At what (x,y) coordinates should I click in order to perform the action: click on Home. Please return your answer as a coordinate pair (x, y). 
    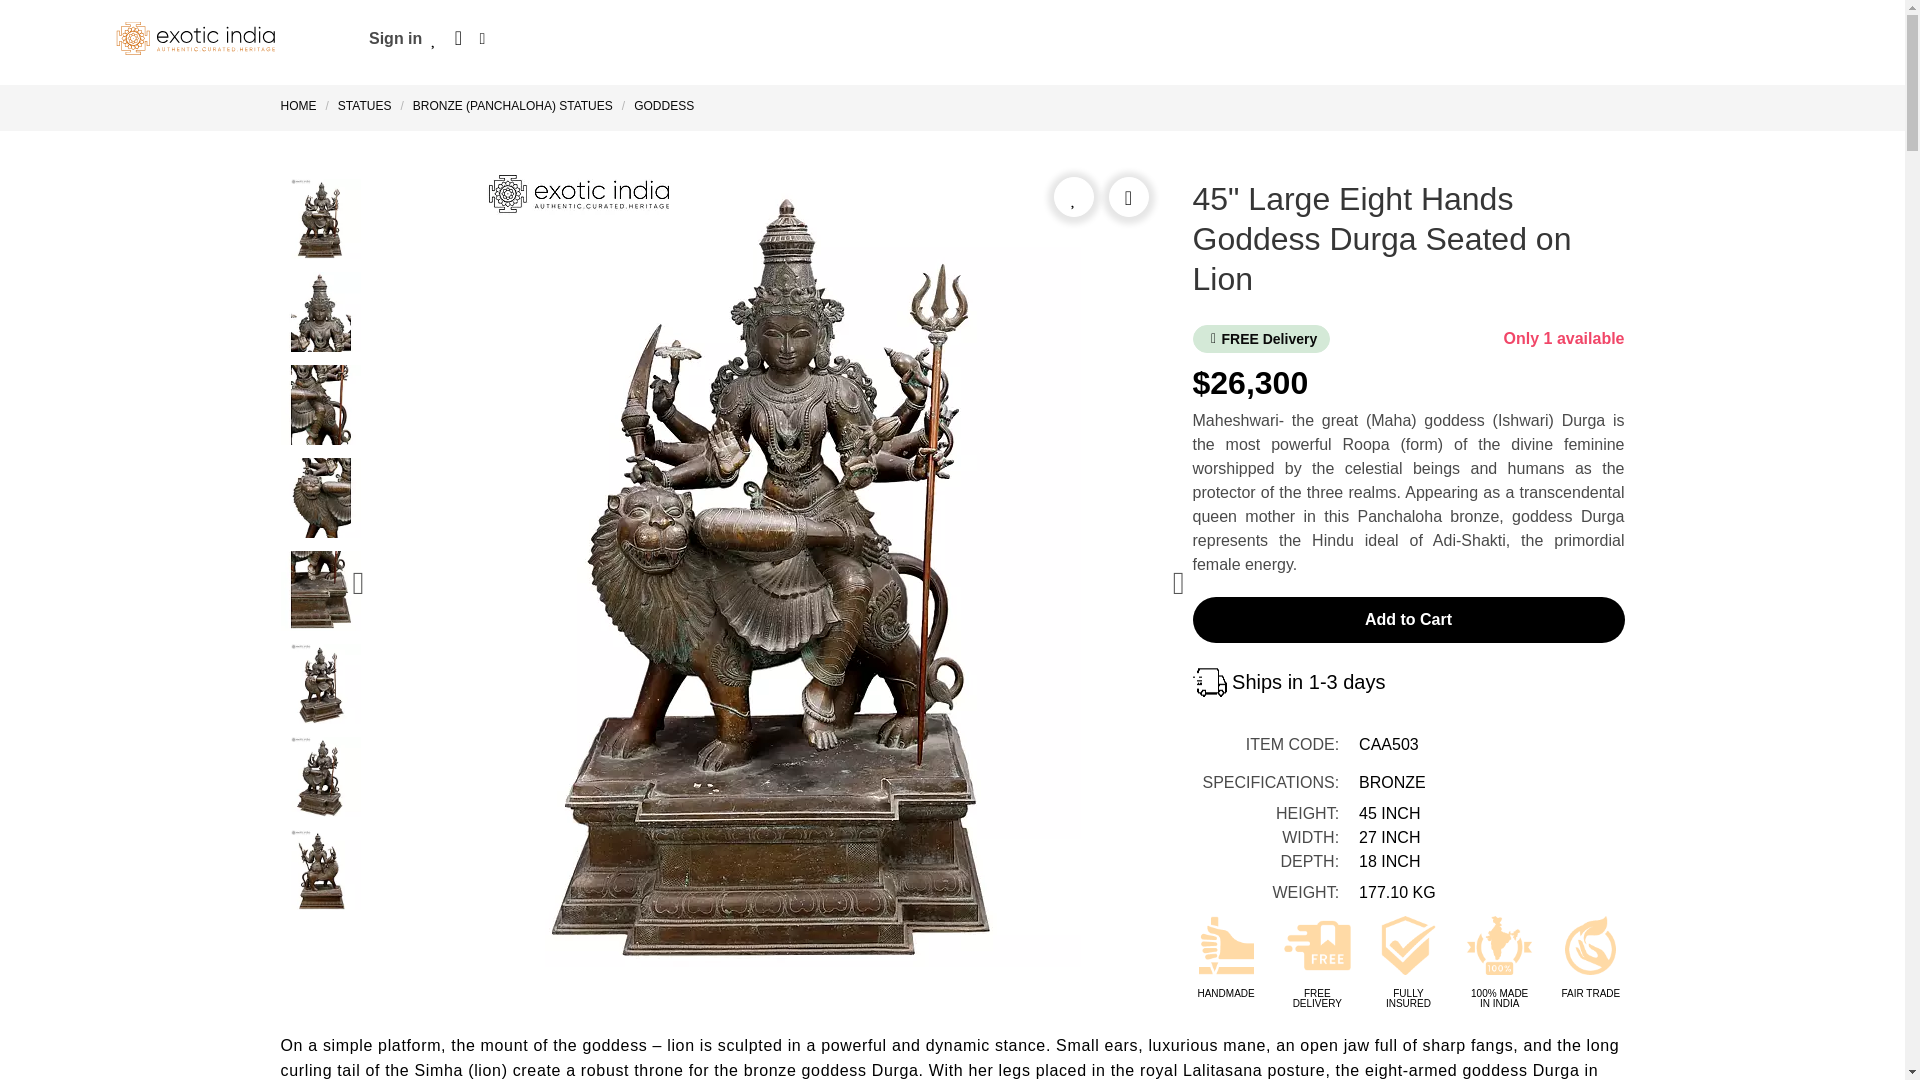
    Looking at the image, I should click on (302, 106).